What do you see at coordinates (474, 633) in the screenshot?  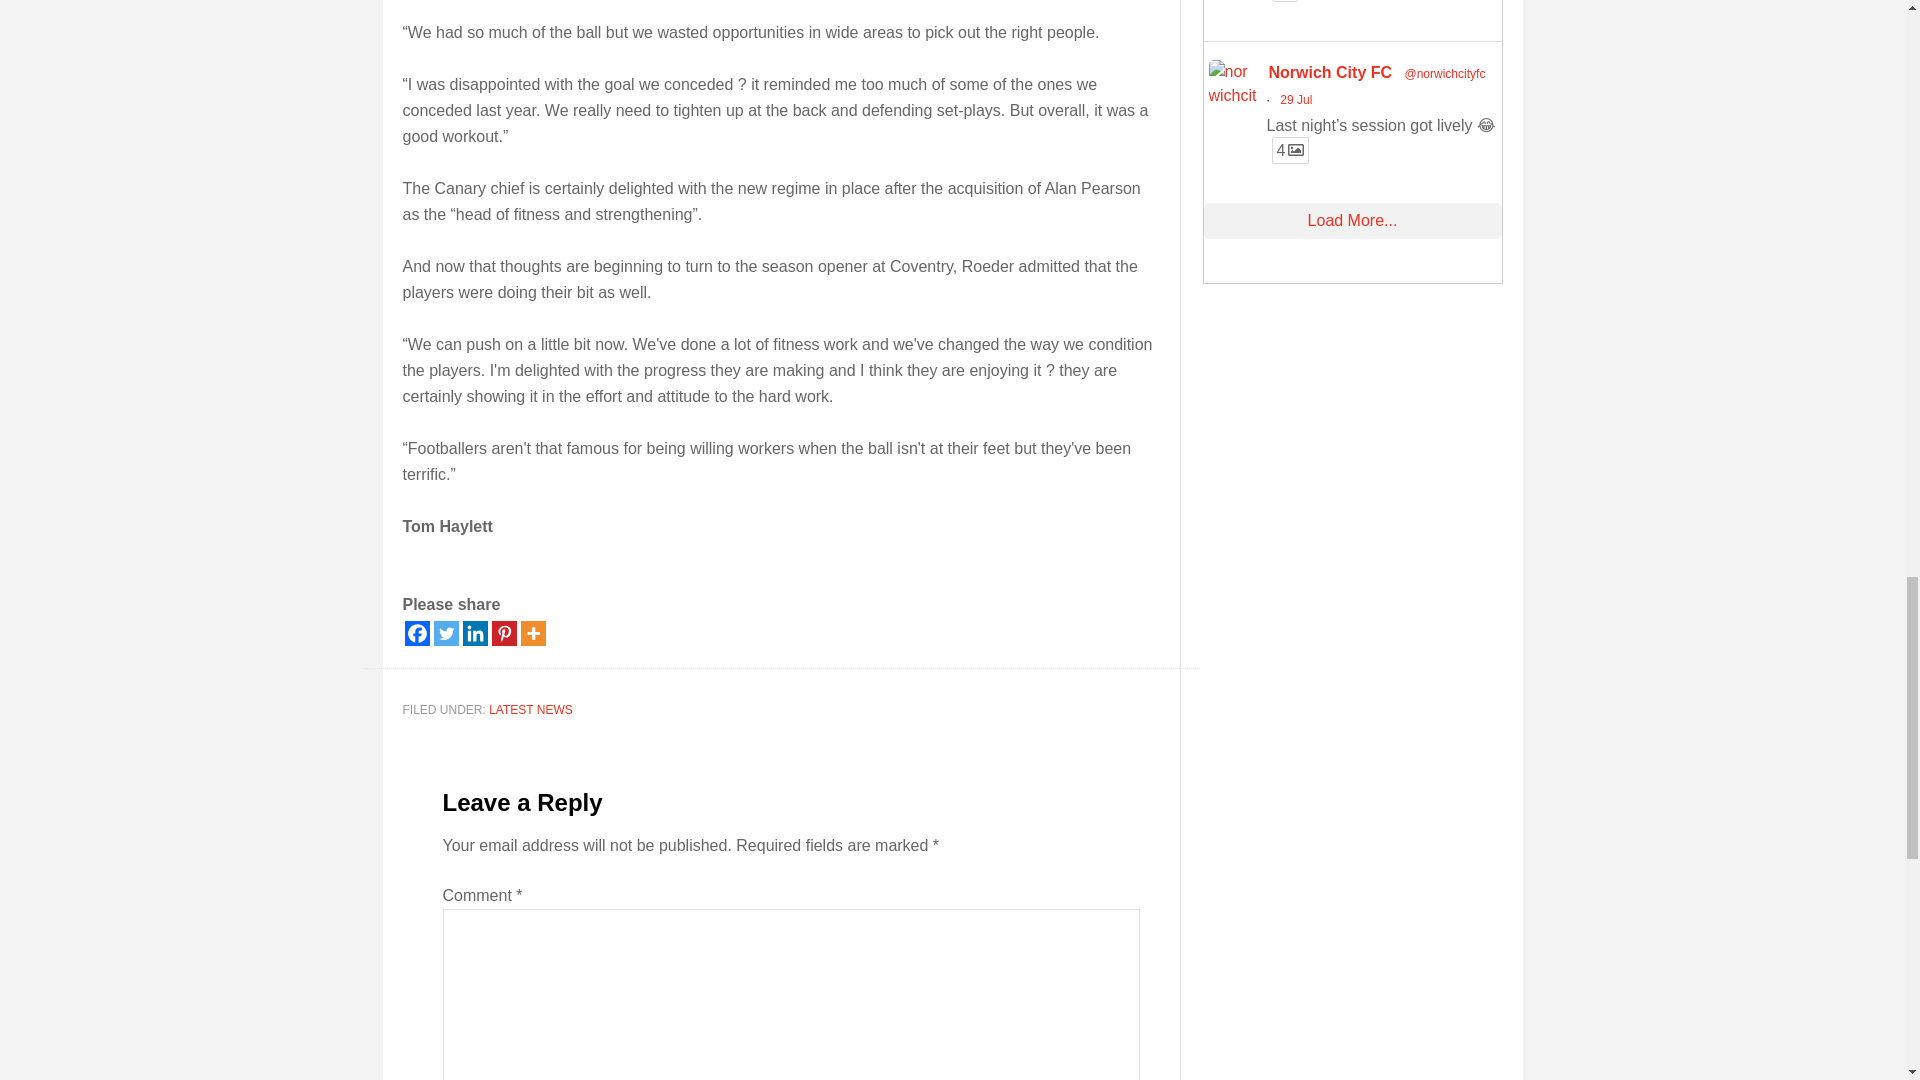 I see `Linkedin` at bounding box center [474, 633].